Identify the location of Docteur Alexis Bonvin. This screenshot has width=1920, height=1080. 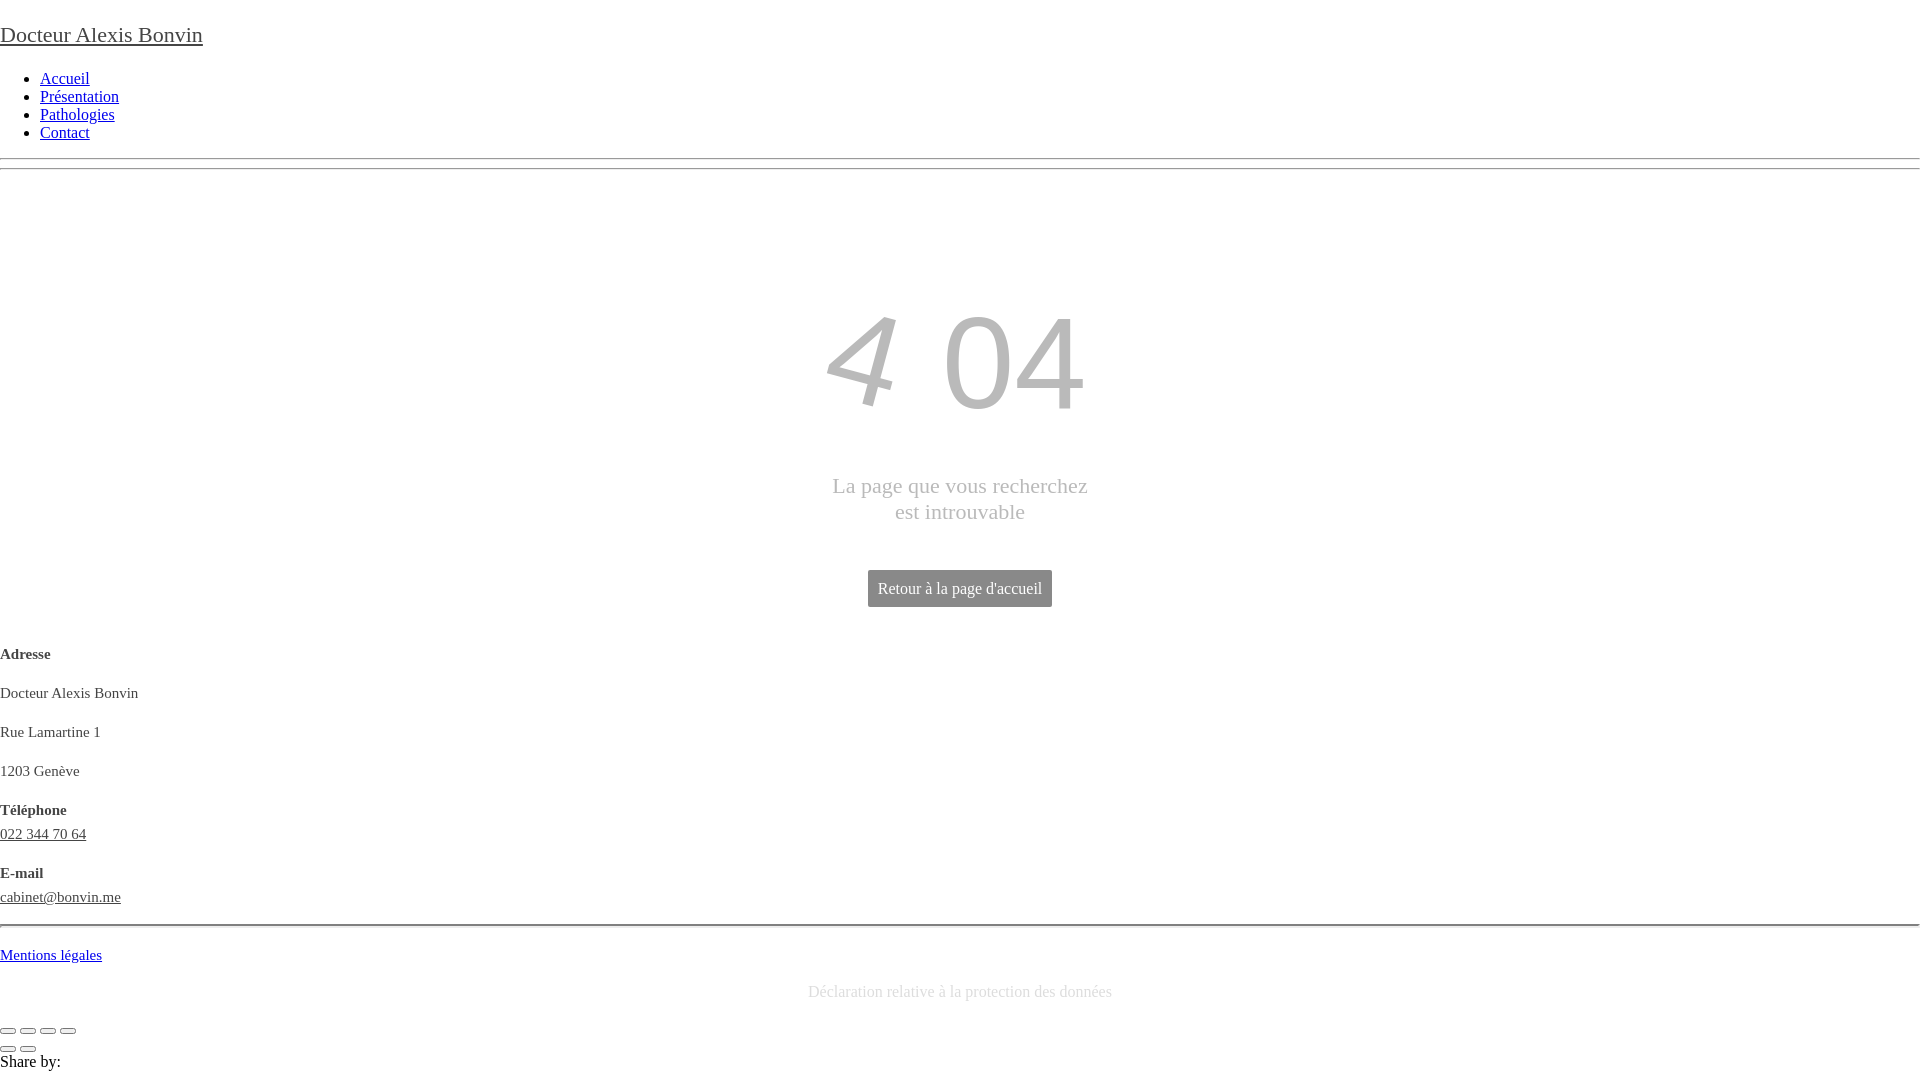
(102, 34).